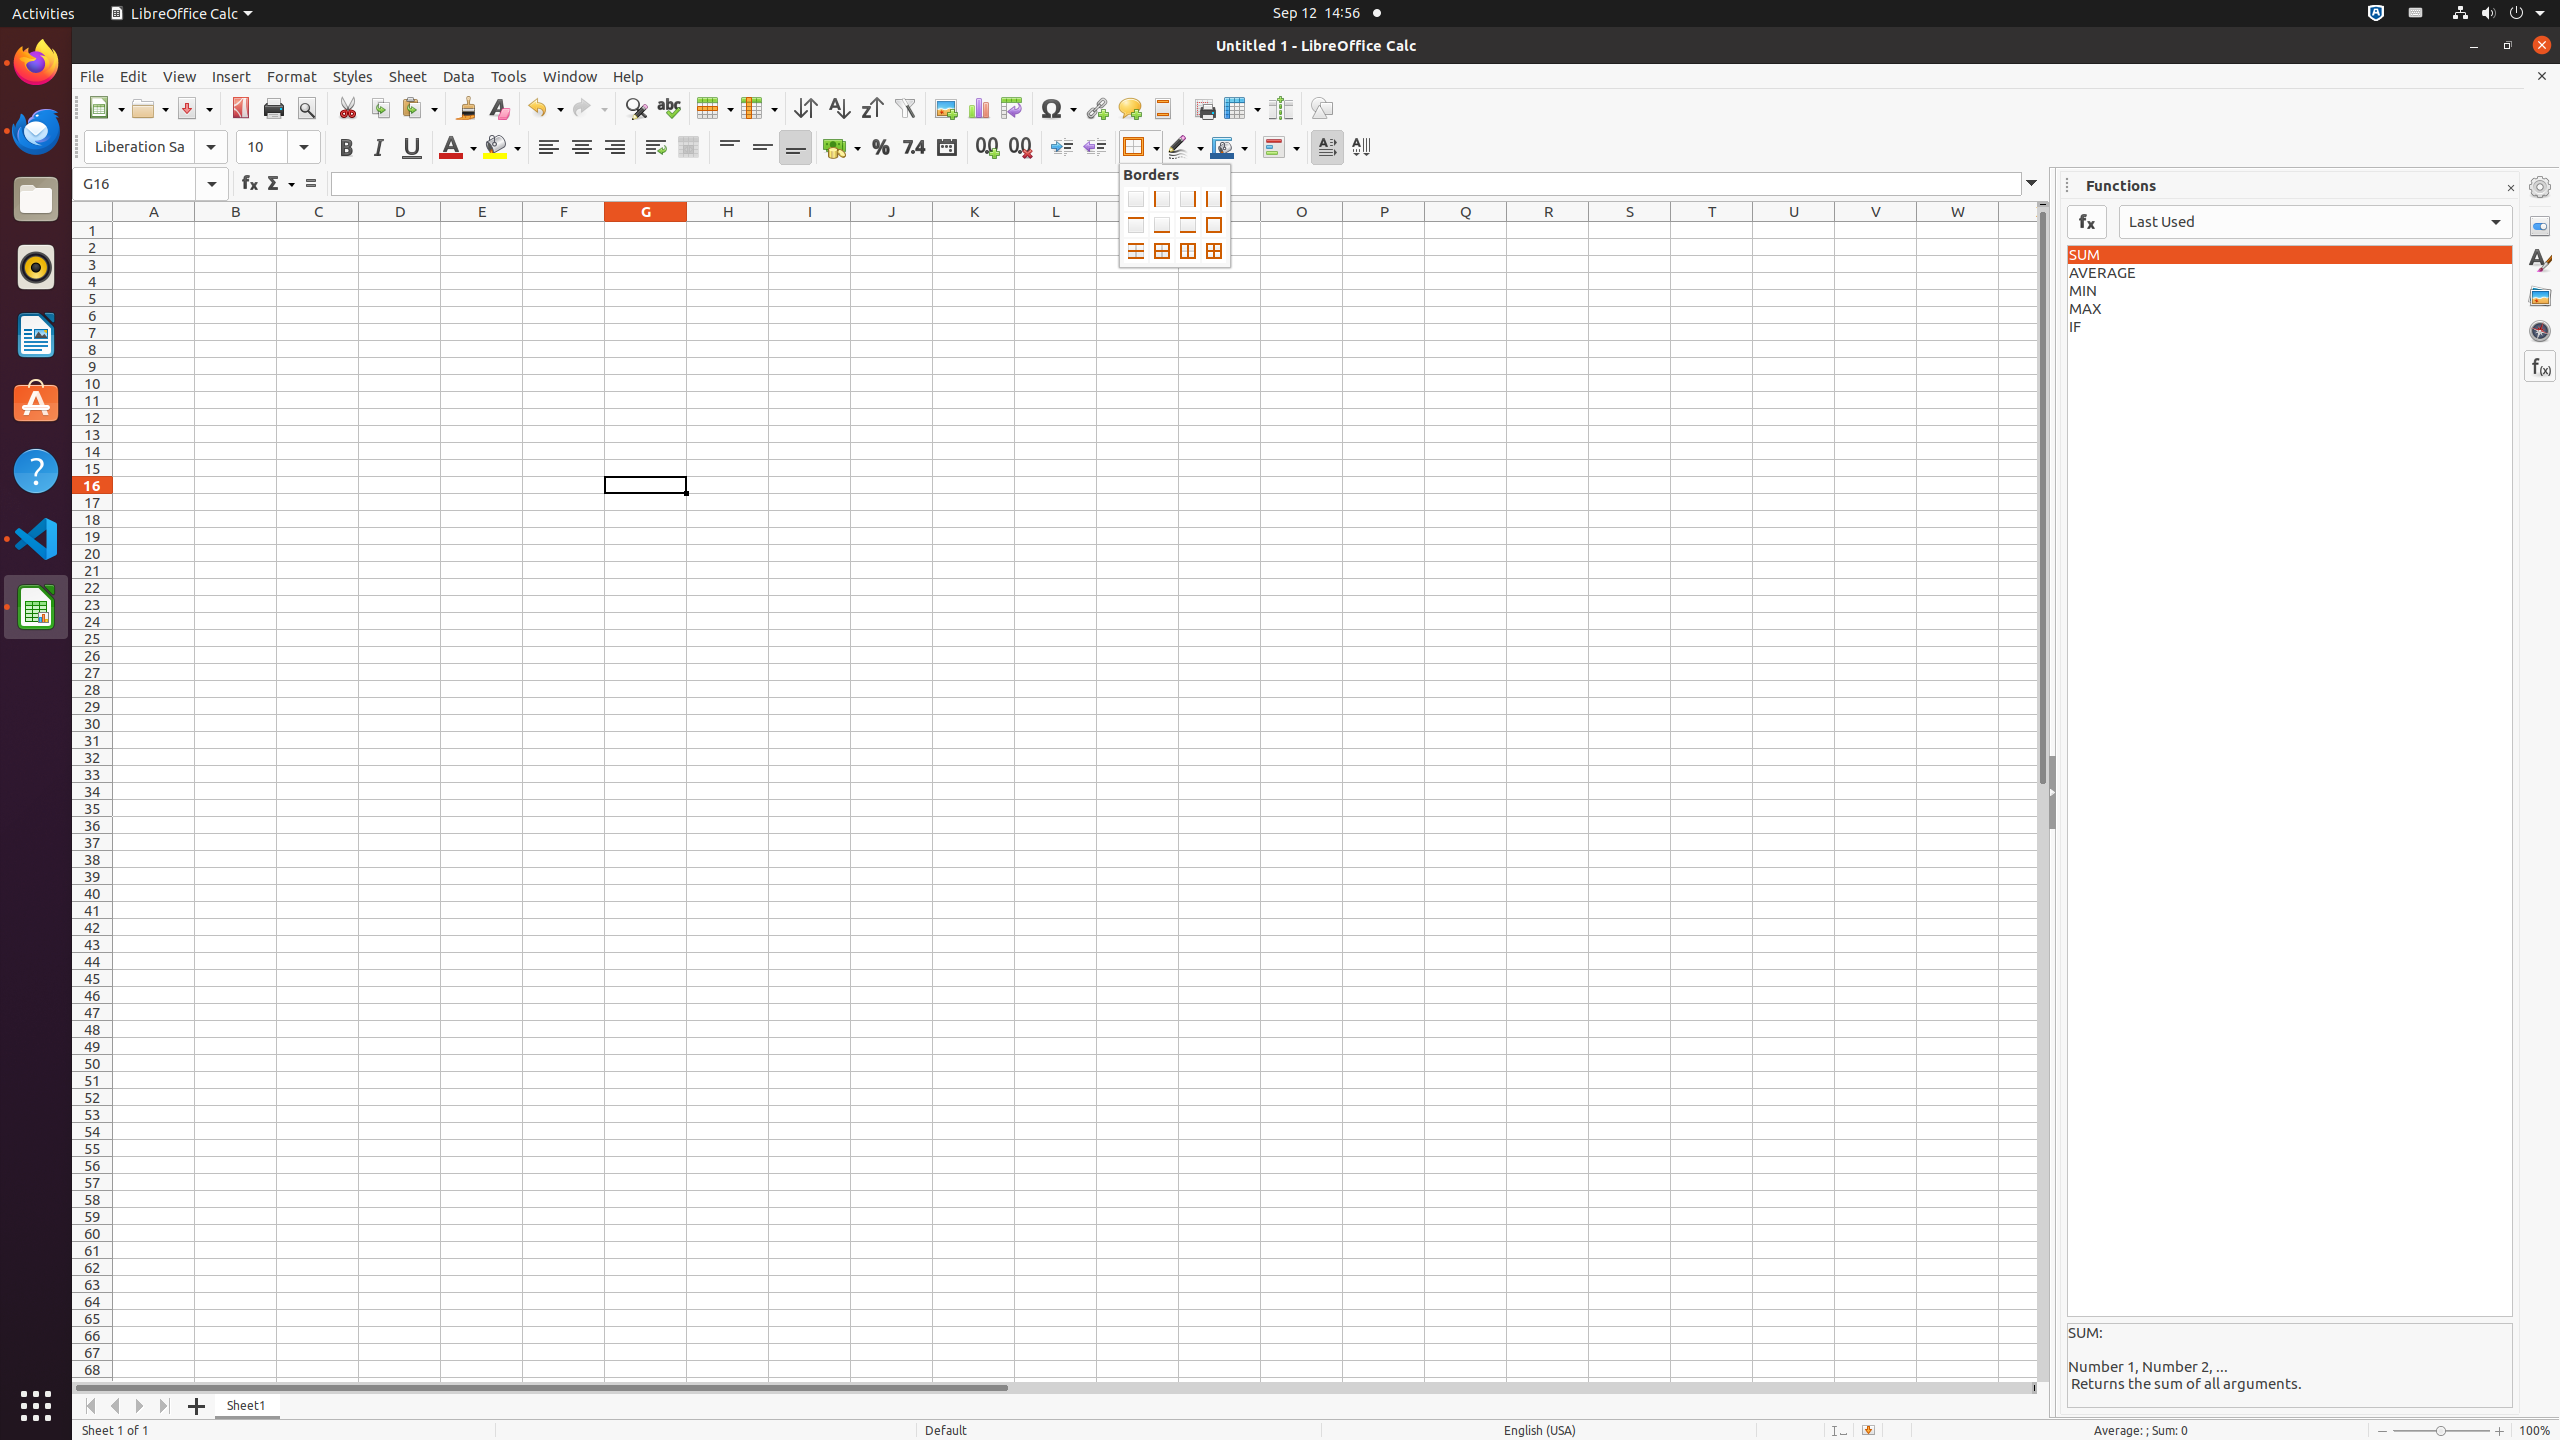 The height and width of the screenshot is (1440, 2560). What do you see at coordinates (2087, 222) in the screenshot?
I see `Insert Function into calculation sheet` at bounding box center [2087, 222].